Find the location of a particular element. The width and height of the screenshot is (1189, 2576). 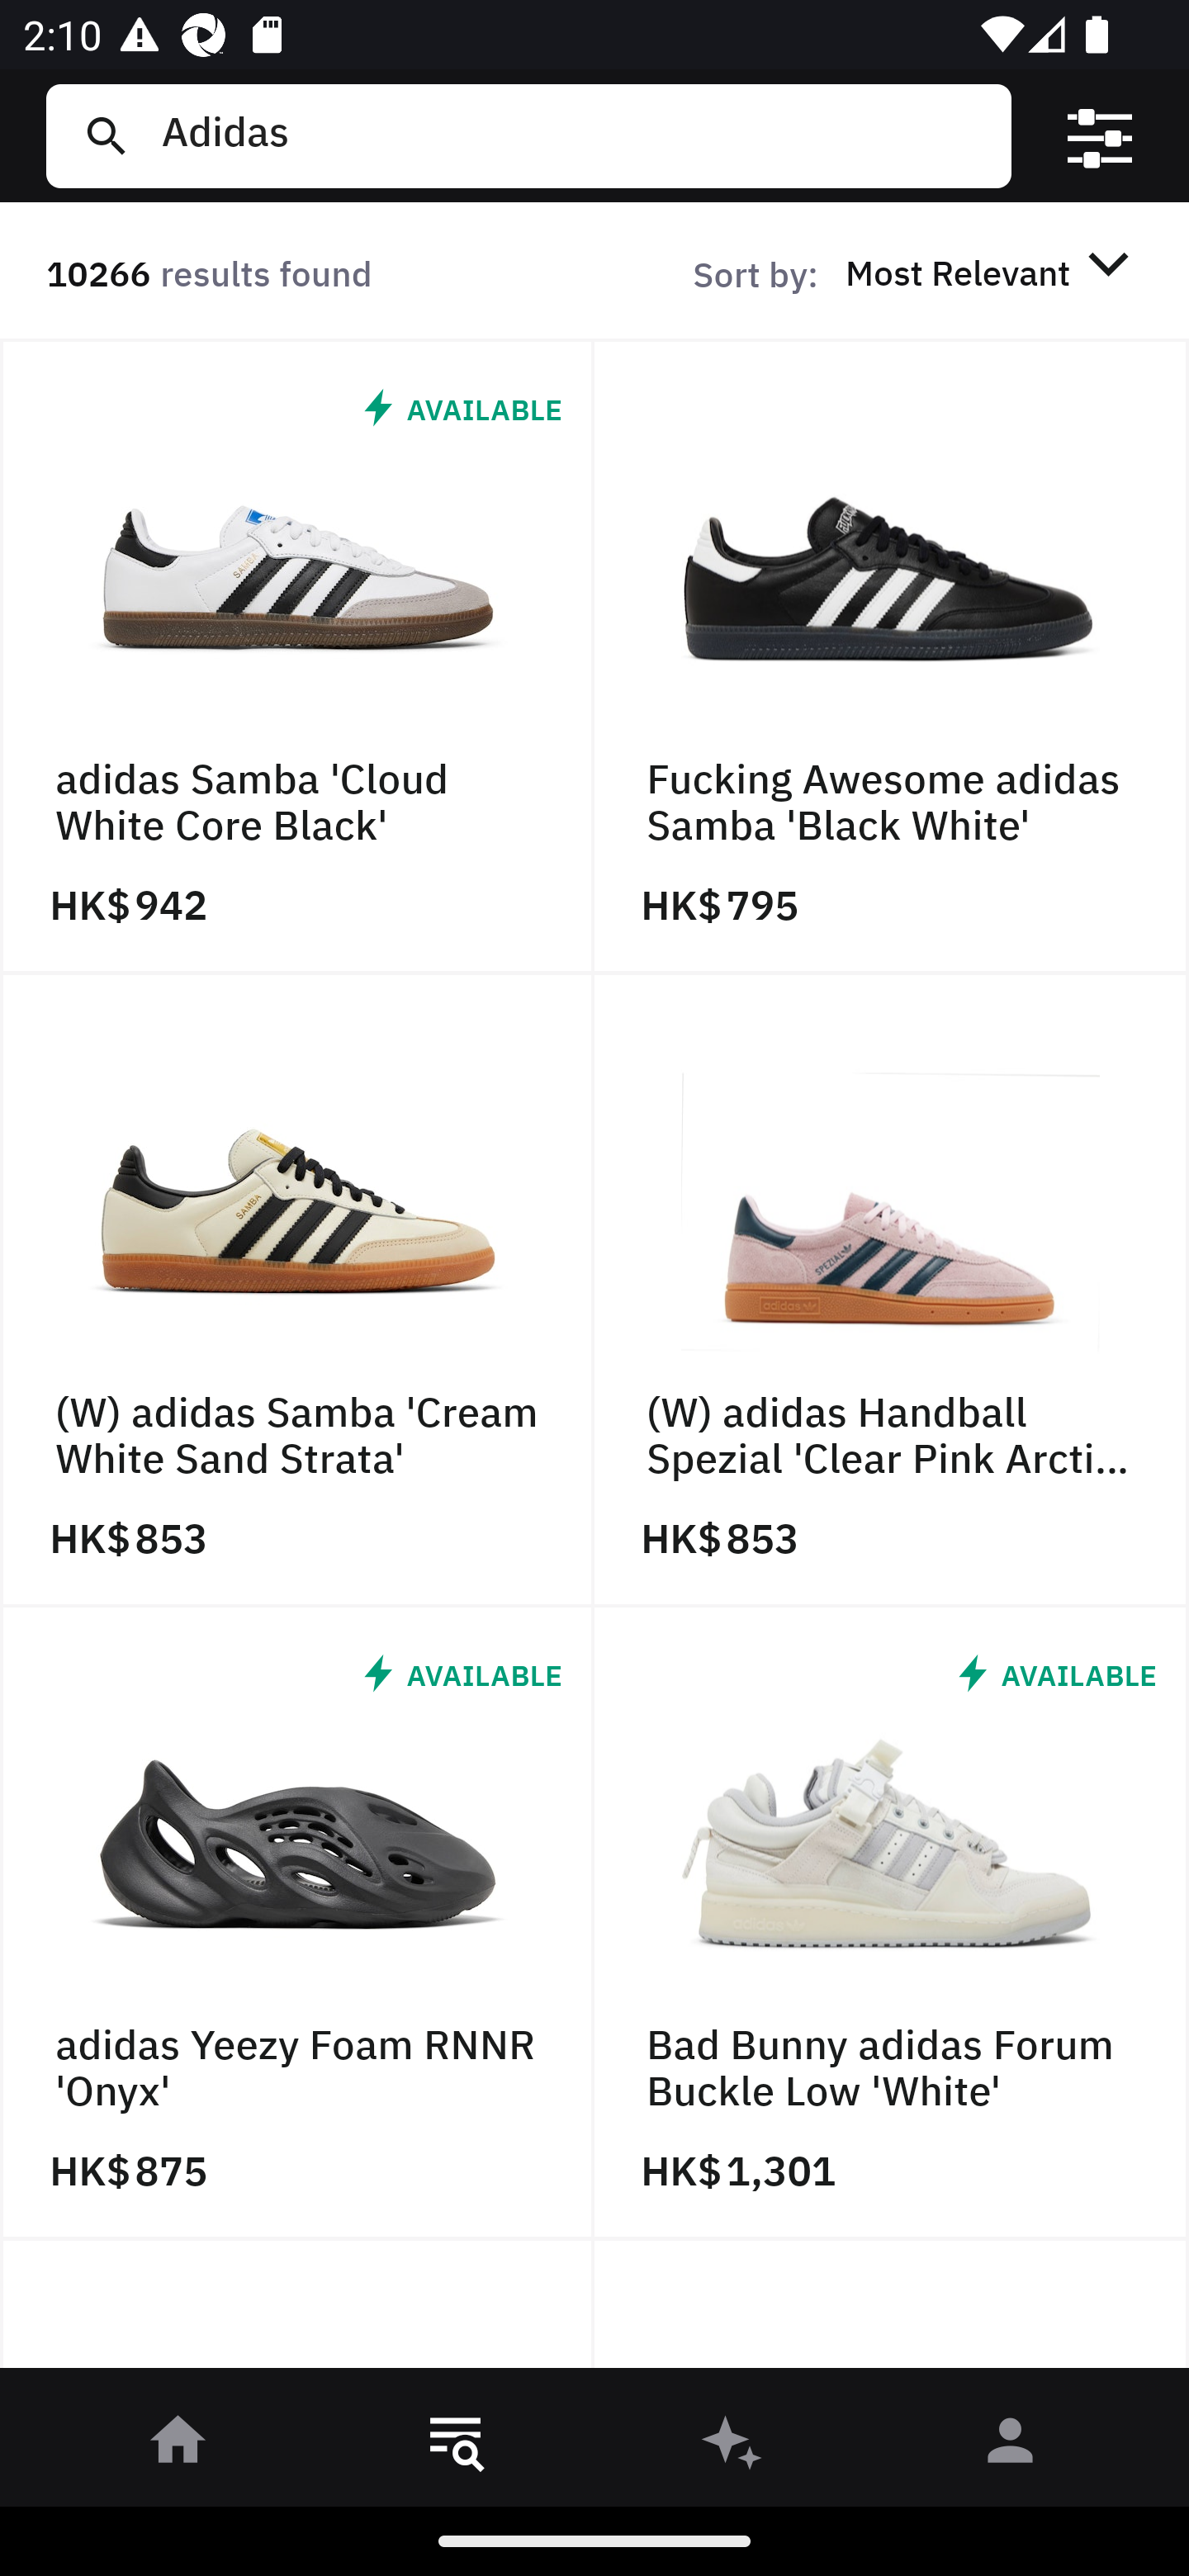

Most Relevant  is located at coordinates (992, 272).